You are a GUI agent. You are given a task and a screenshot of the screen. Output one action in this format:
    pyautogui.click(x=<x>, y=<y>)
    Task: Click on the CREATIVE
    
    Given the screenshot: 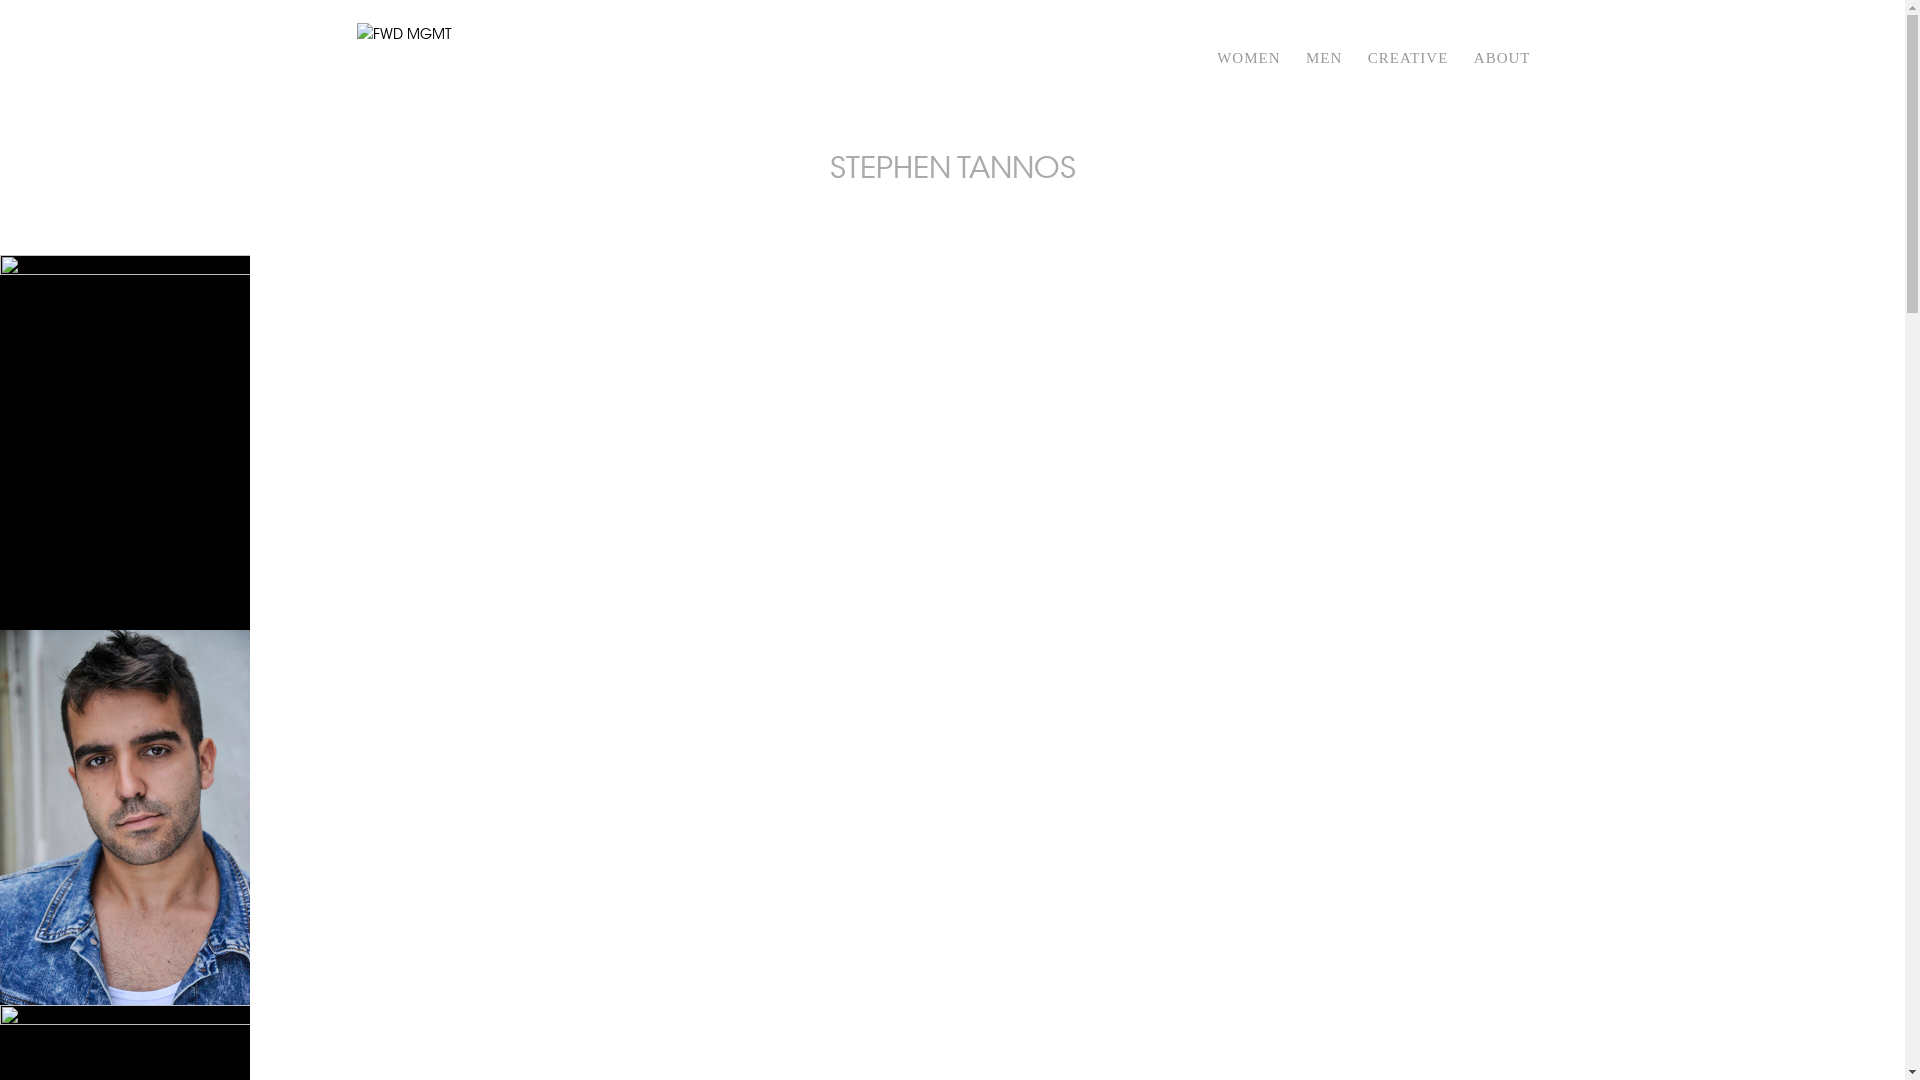 What is the action you would take?
    pyautogui.click(x=1408, y=84)
    